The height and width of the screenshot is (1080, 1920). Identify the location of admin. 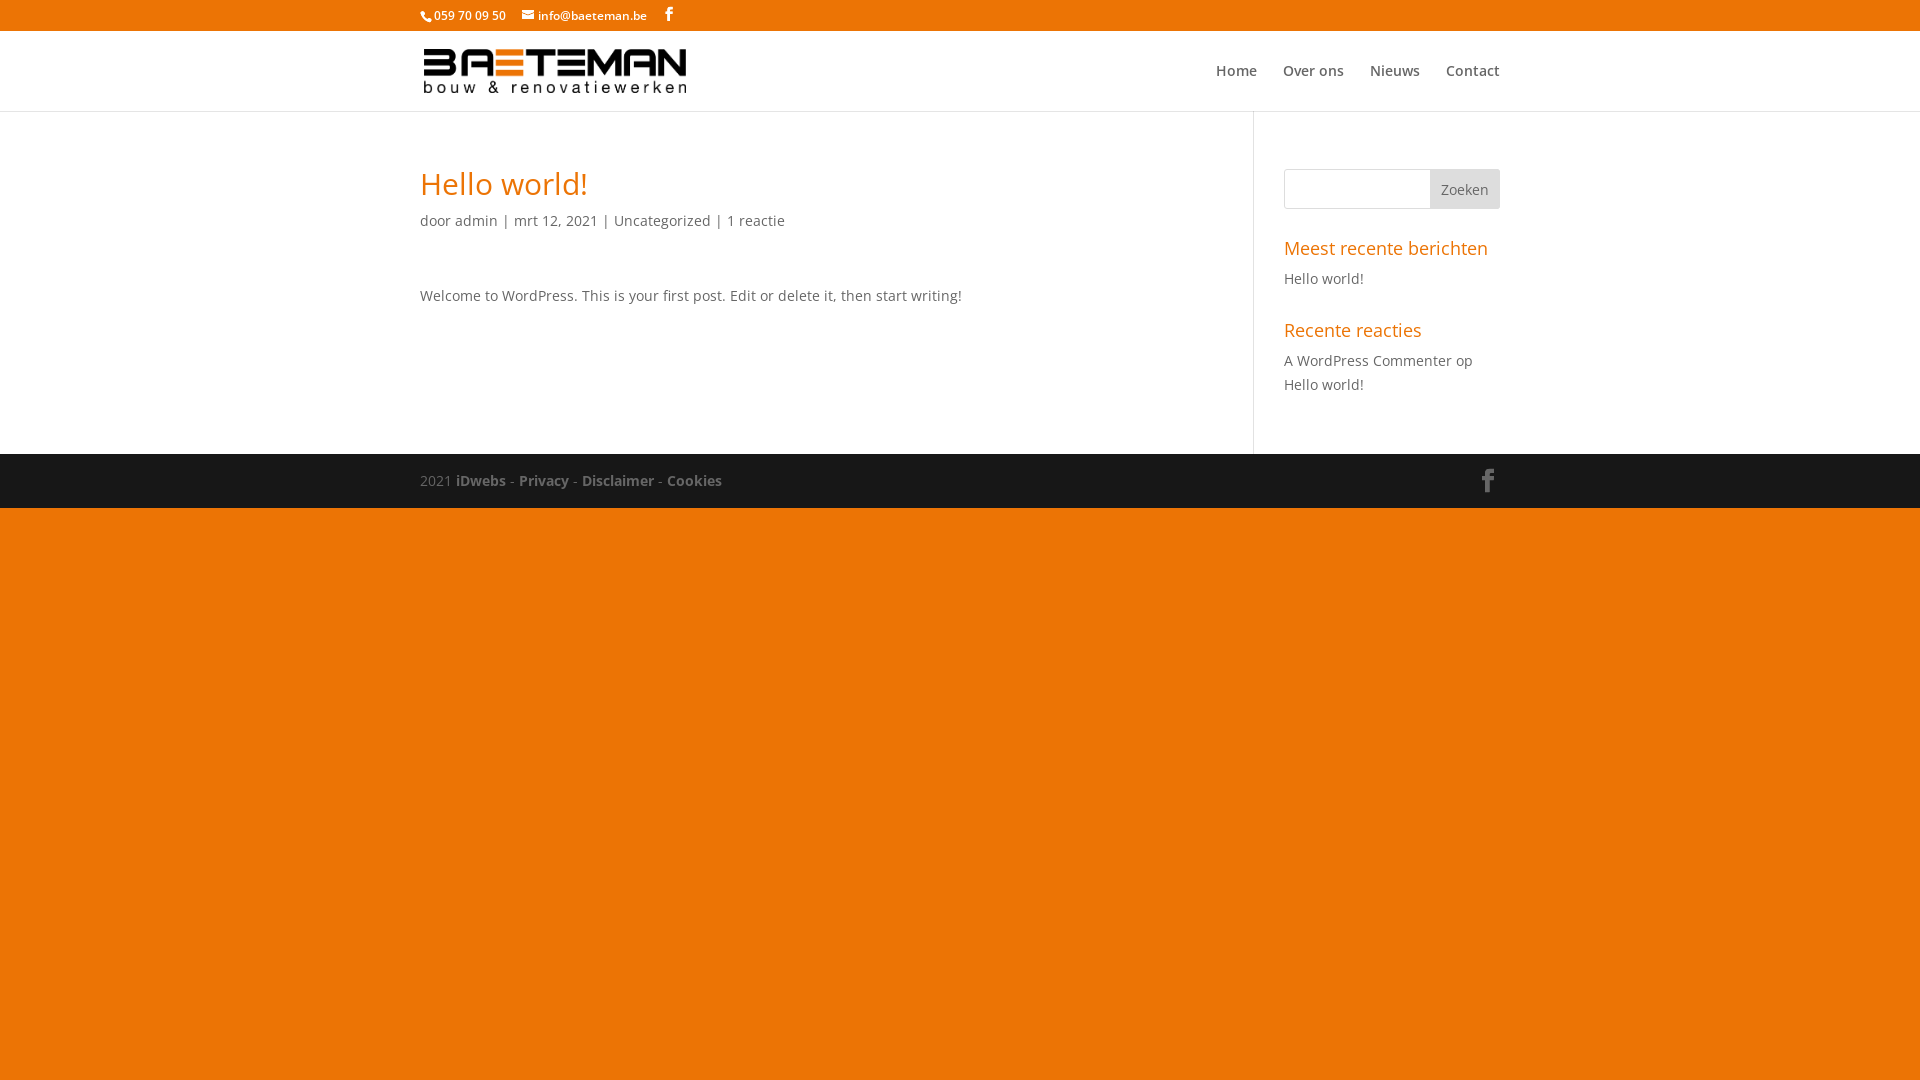
(476, 220).